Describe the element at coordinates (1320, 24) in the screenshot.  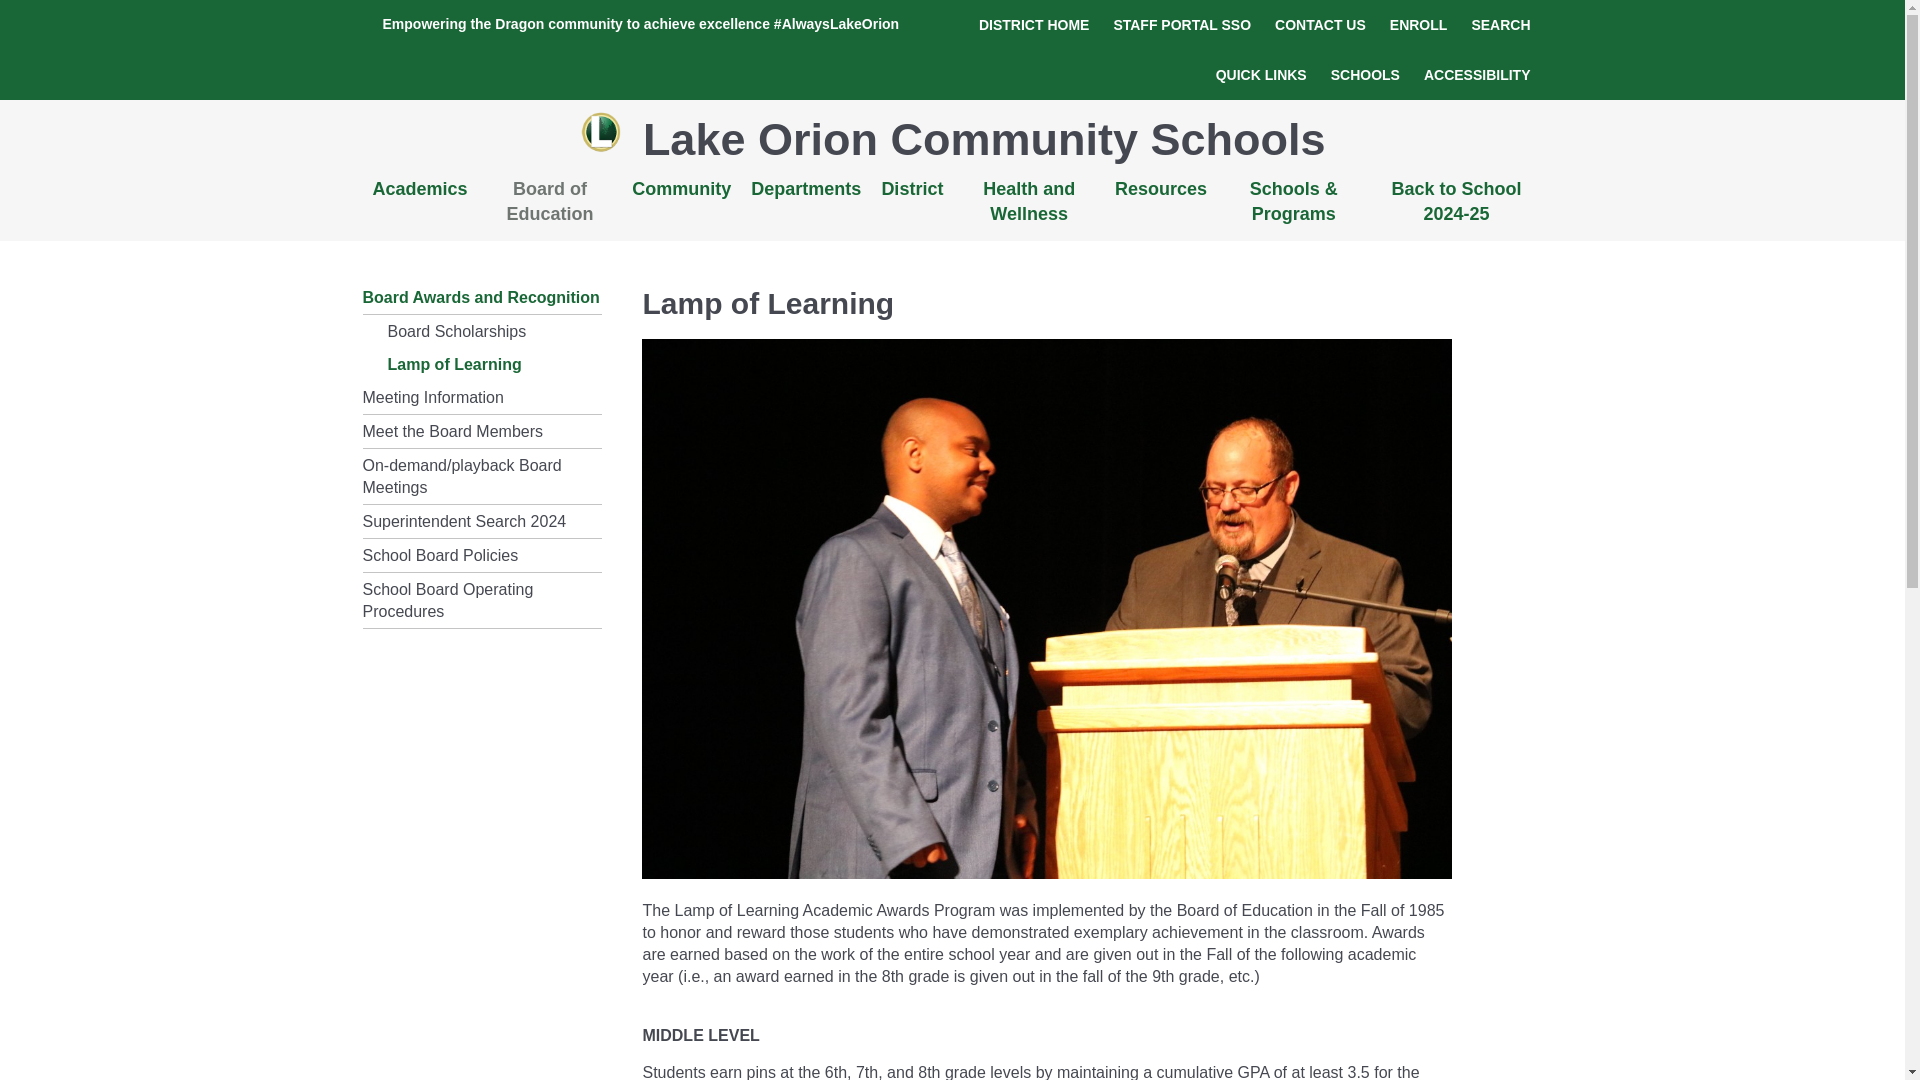
I see `CONTACT US` at that location.